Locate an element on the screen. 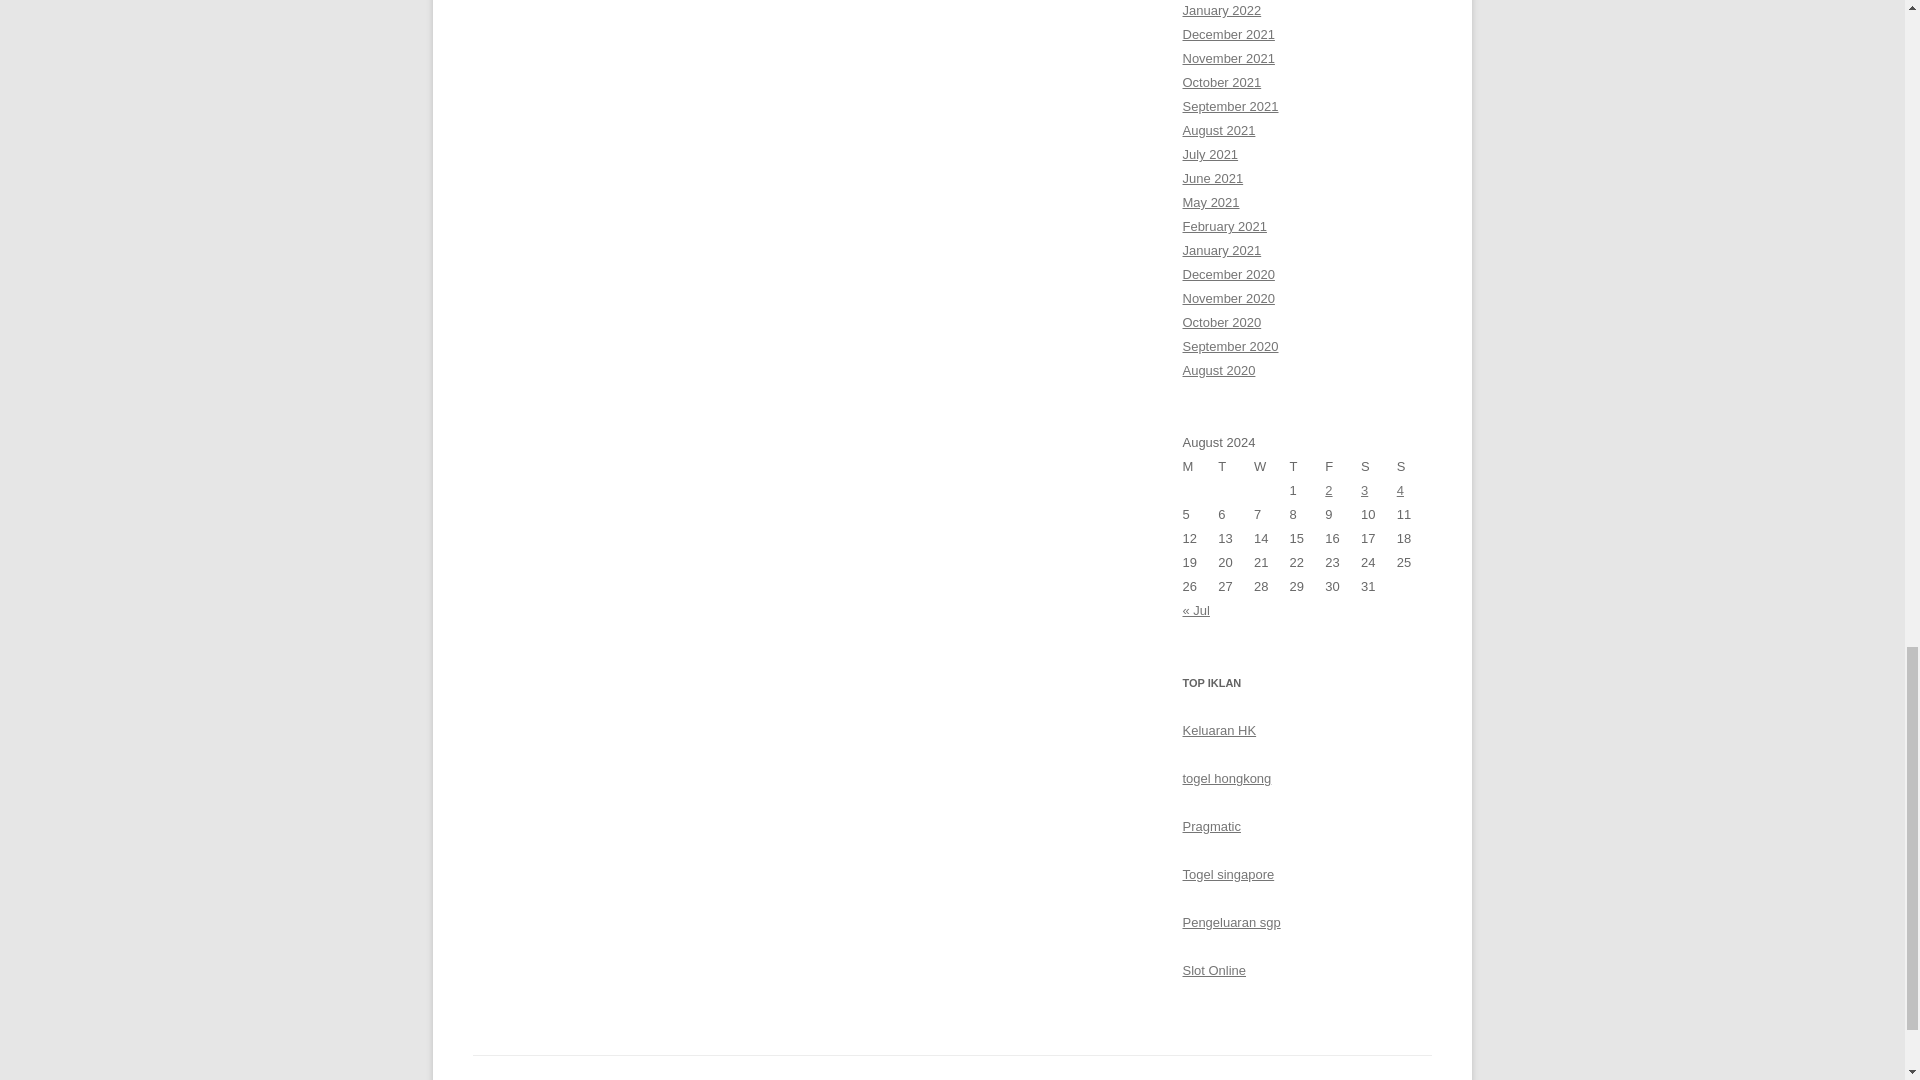 The image size is (1920, 1080). Monday is located at coordinates (1200, 466).